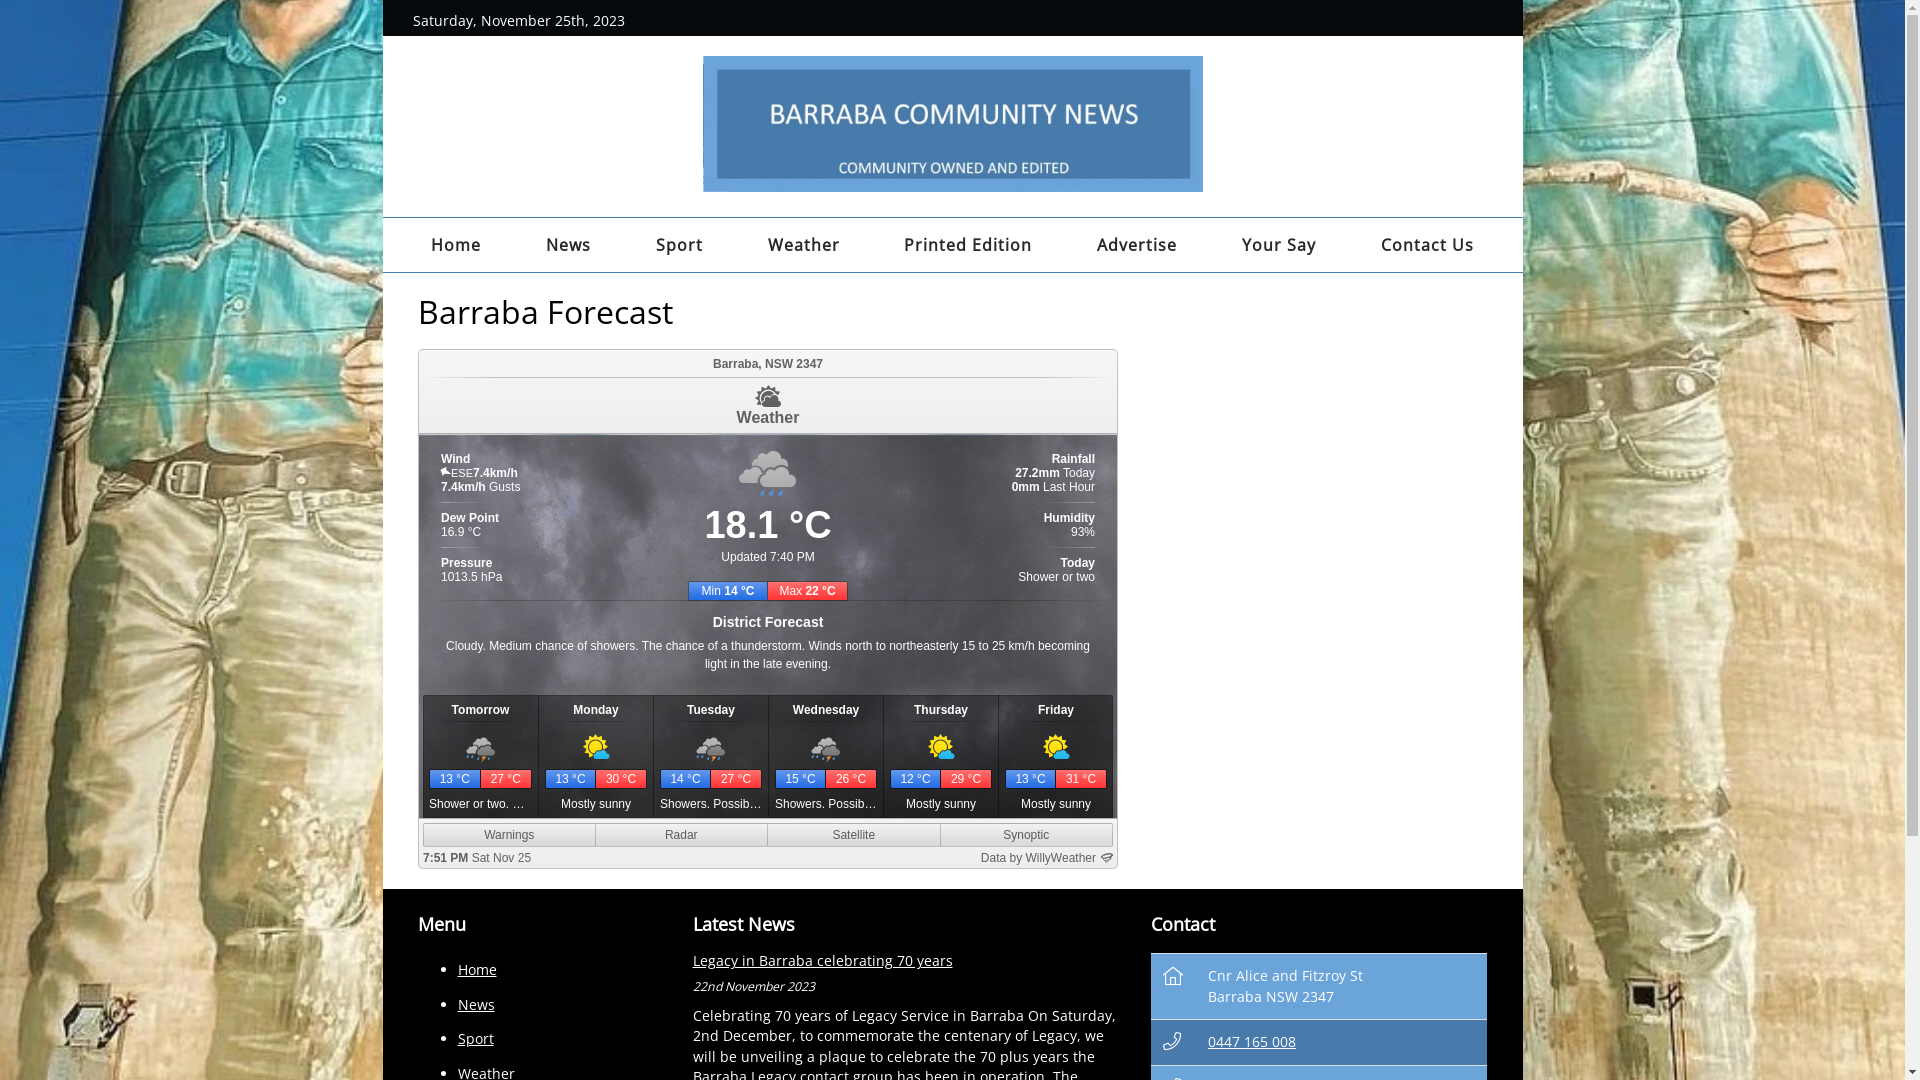 The width and height of the screenshot is (1920, 1080). What do you see at coordinates (568, 245) in the screenshot?
I see `News` at bounding box center [568, 245].